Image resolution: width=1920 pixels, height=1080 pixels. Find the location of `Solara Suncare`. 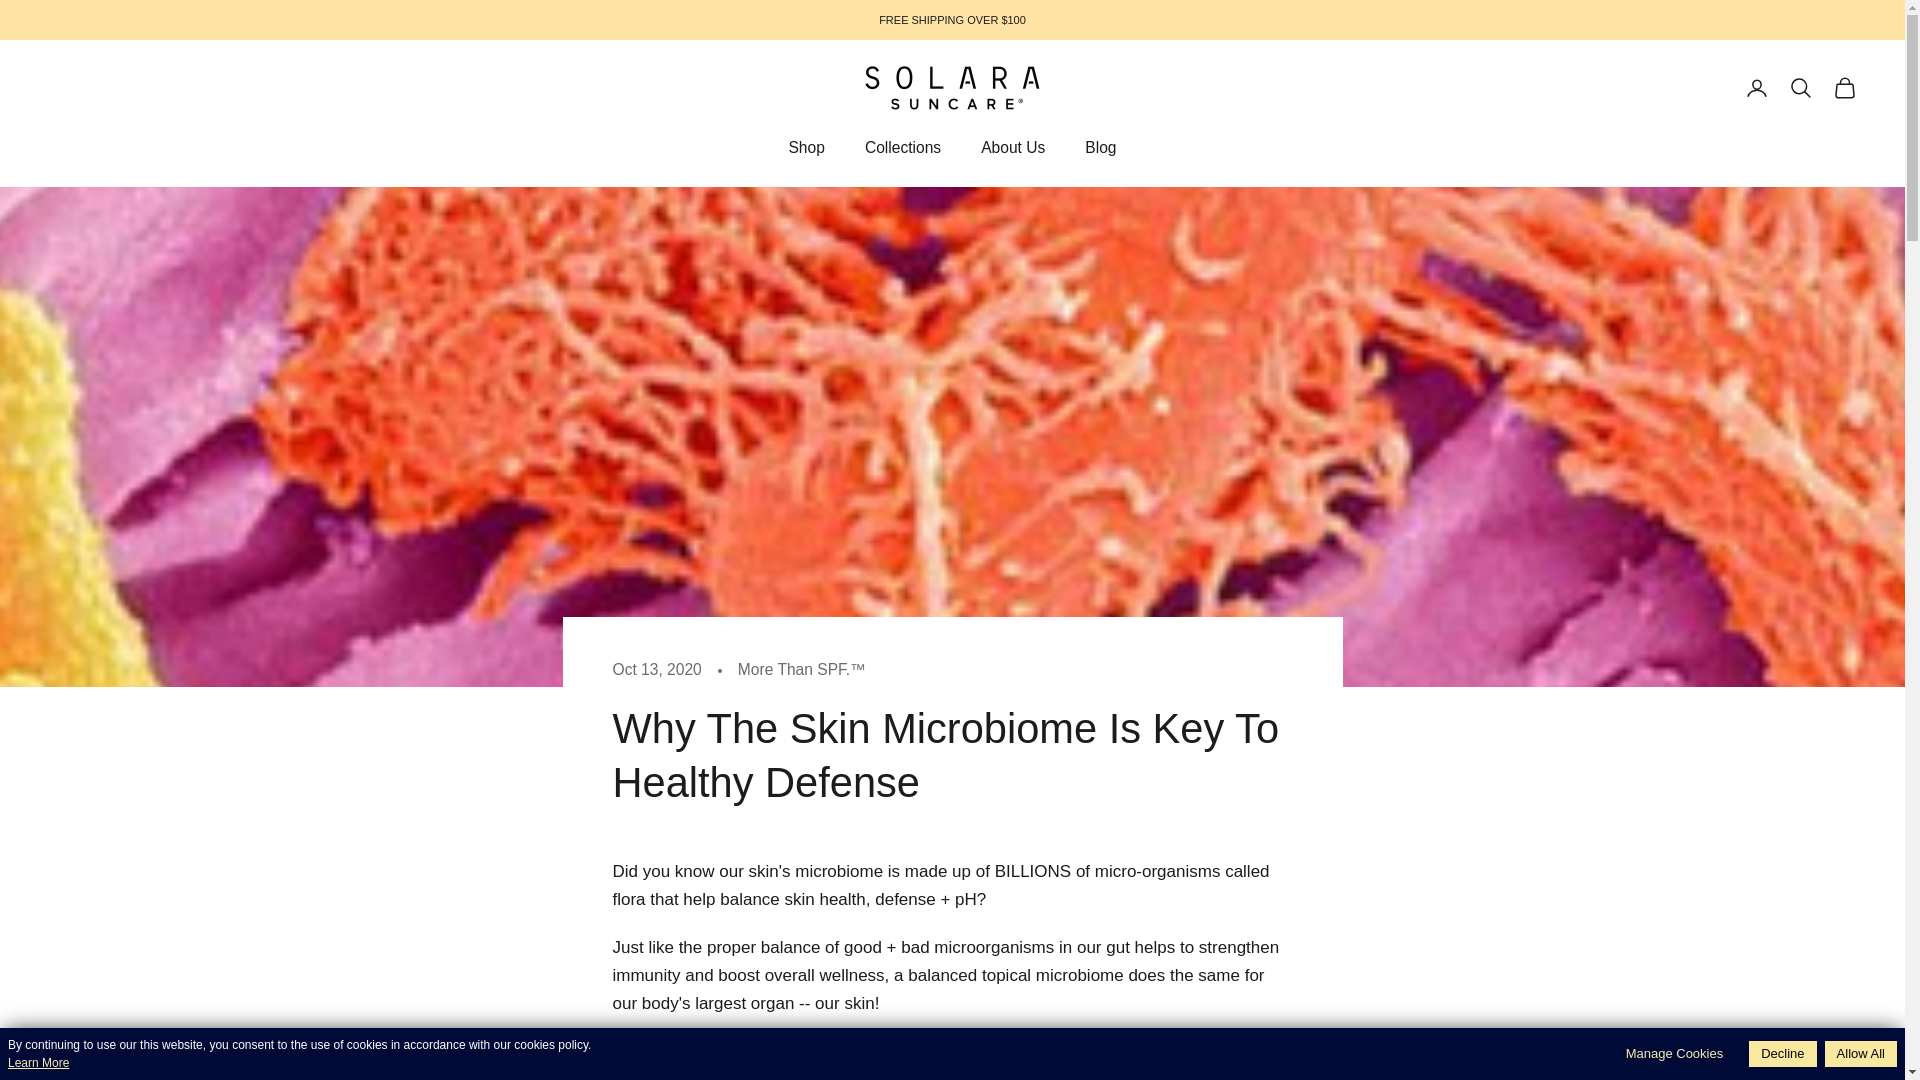

Solara Suncare is located at coordinates (952, 88).